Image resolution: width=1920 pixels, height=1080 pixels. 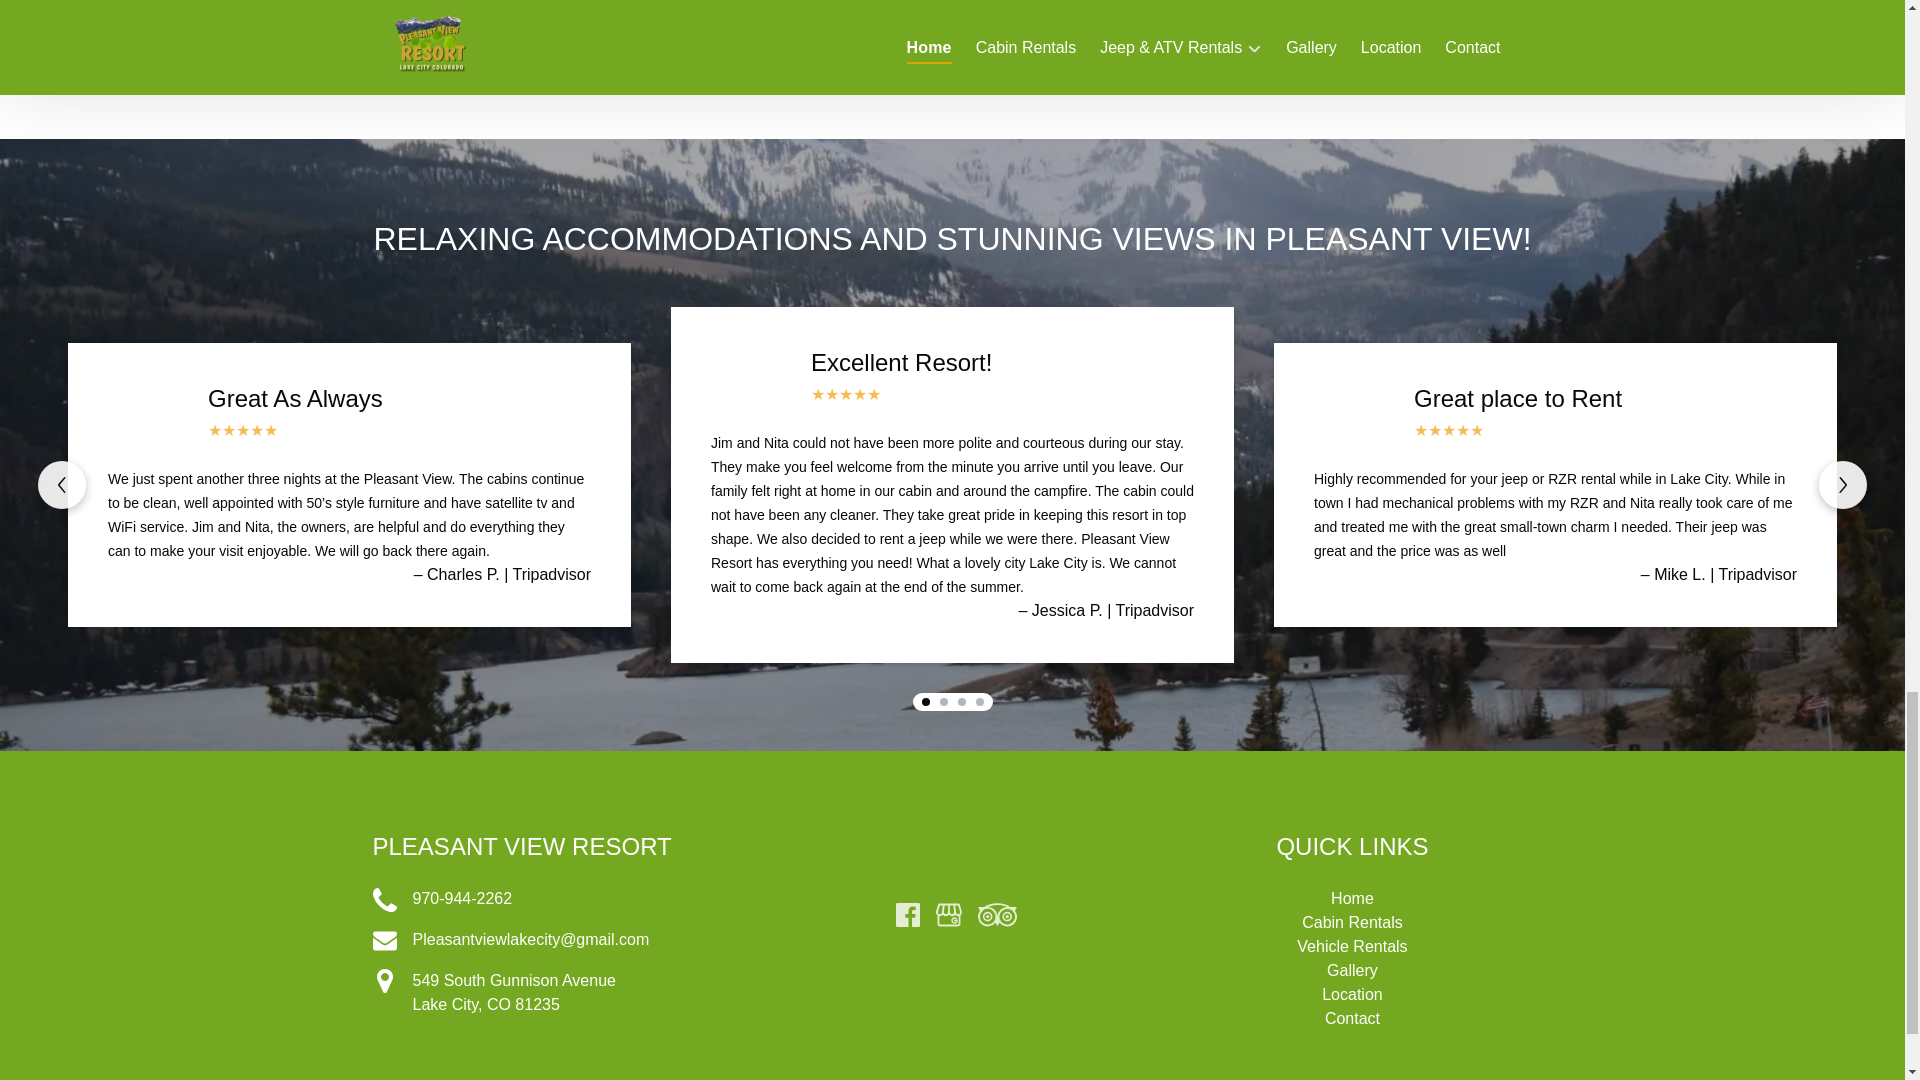 I want to click on Envelope, so click(x=1842, y=484).